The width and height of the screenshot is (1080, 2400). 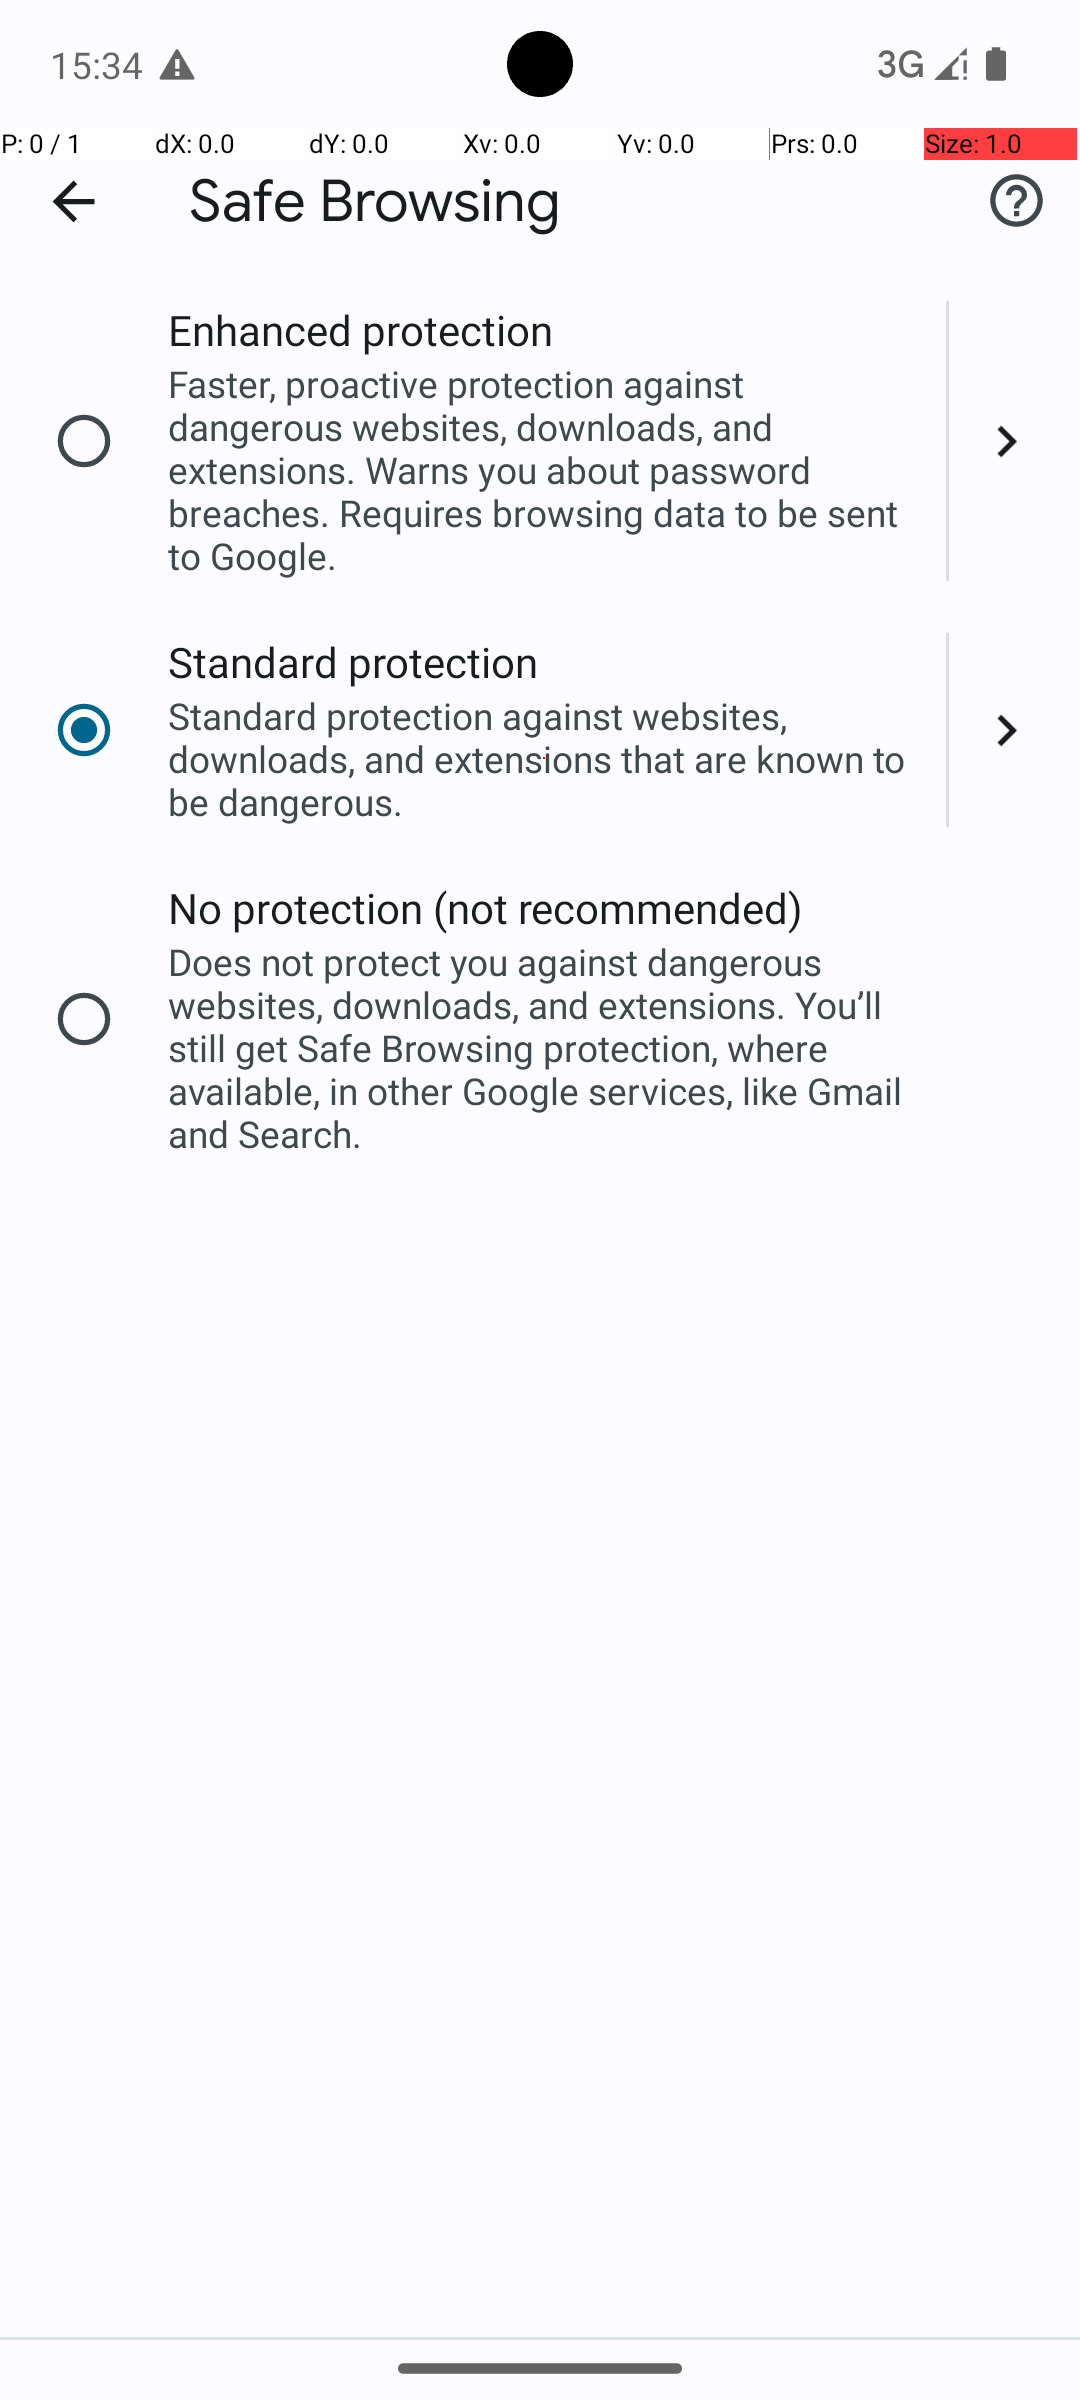 What do you see at coordinates (544, 758) in the screenshot?
I see `Standard protection against websites, downloads, and extensions that are known to be dangerous.` at bounding box center [544, 758].